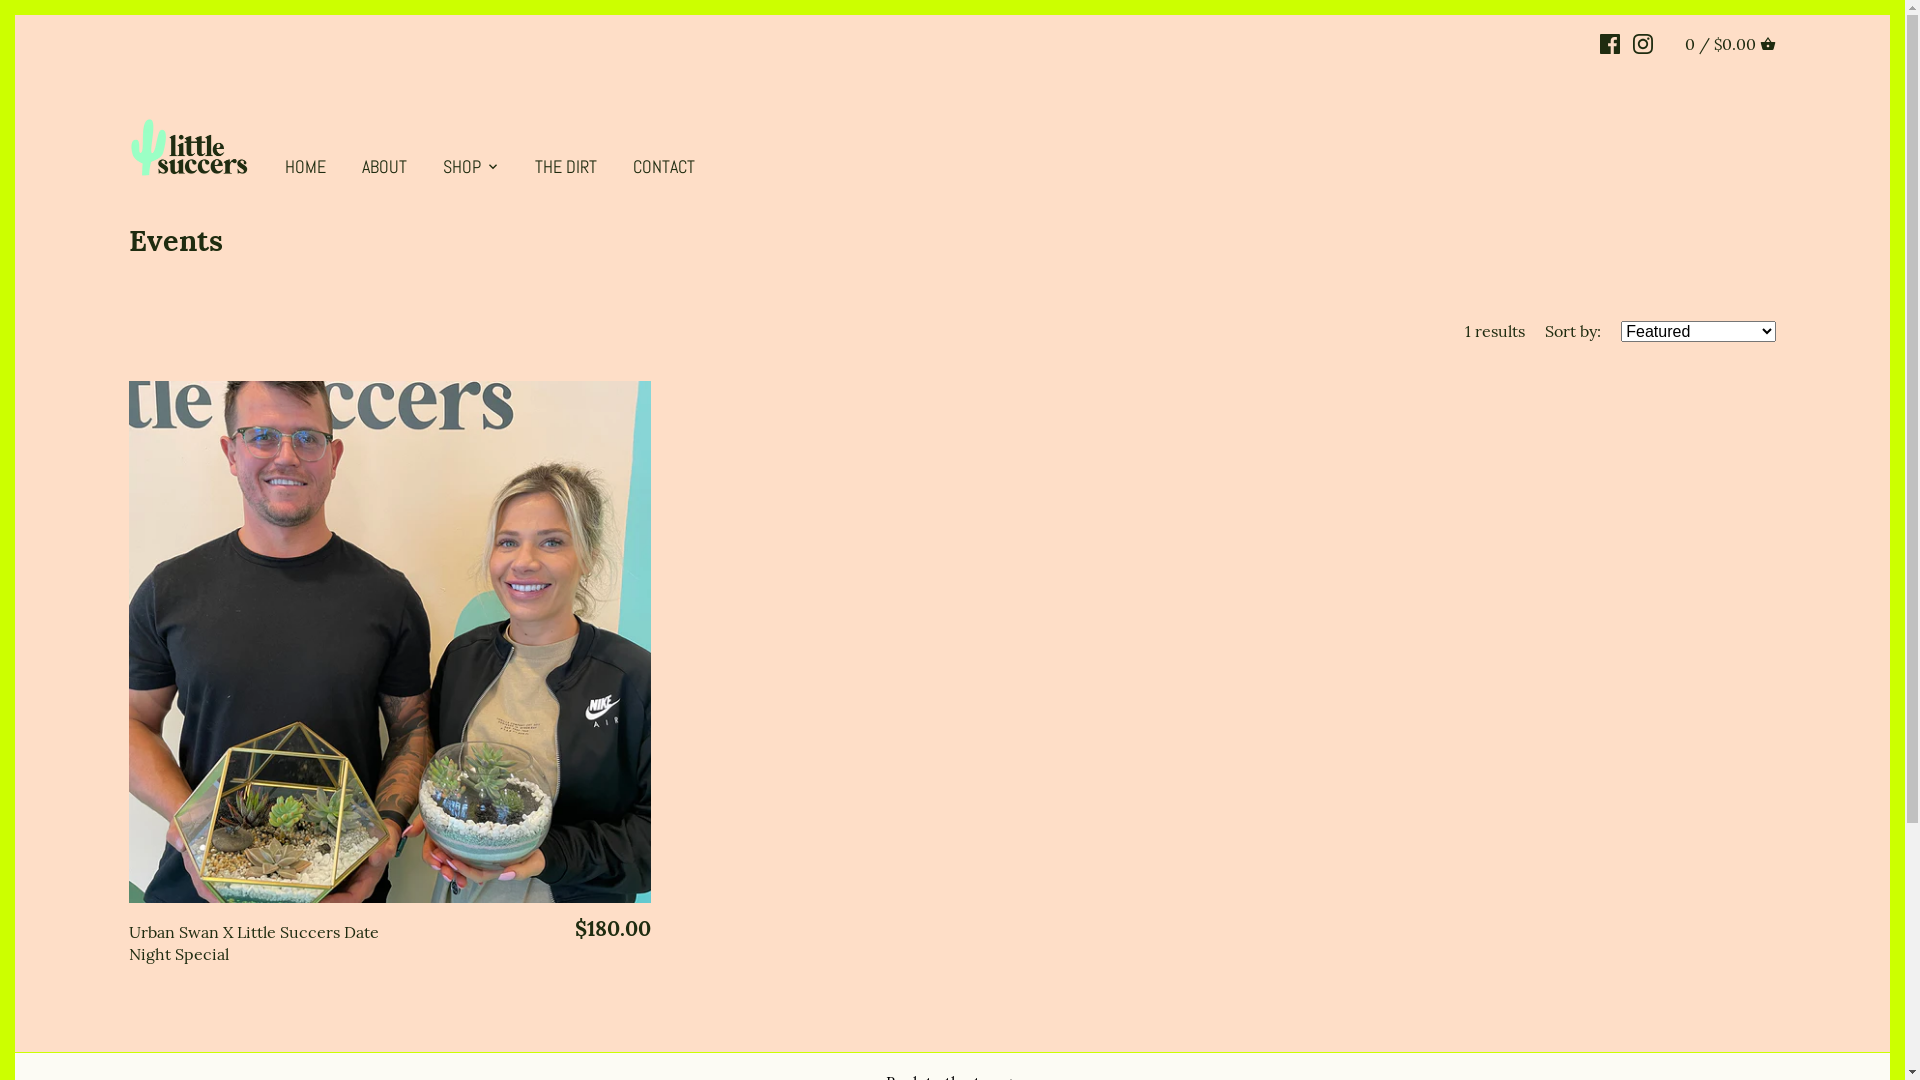 The image size is (1920, 1080). What do you see at coordinates (314, 170) in the screenshot?
I see `HOME` at bounding box center [314, 170].